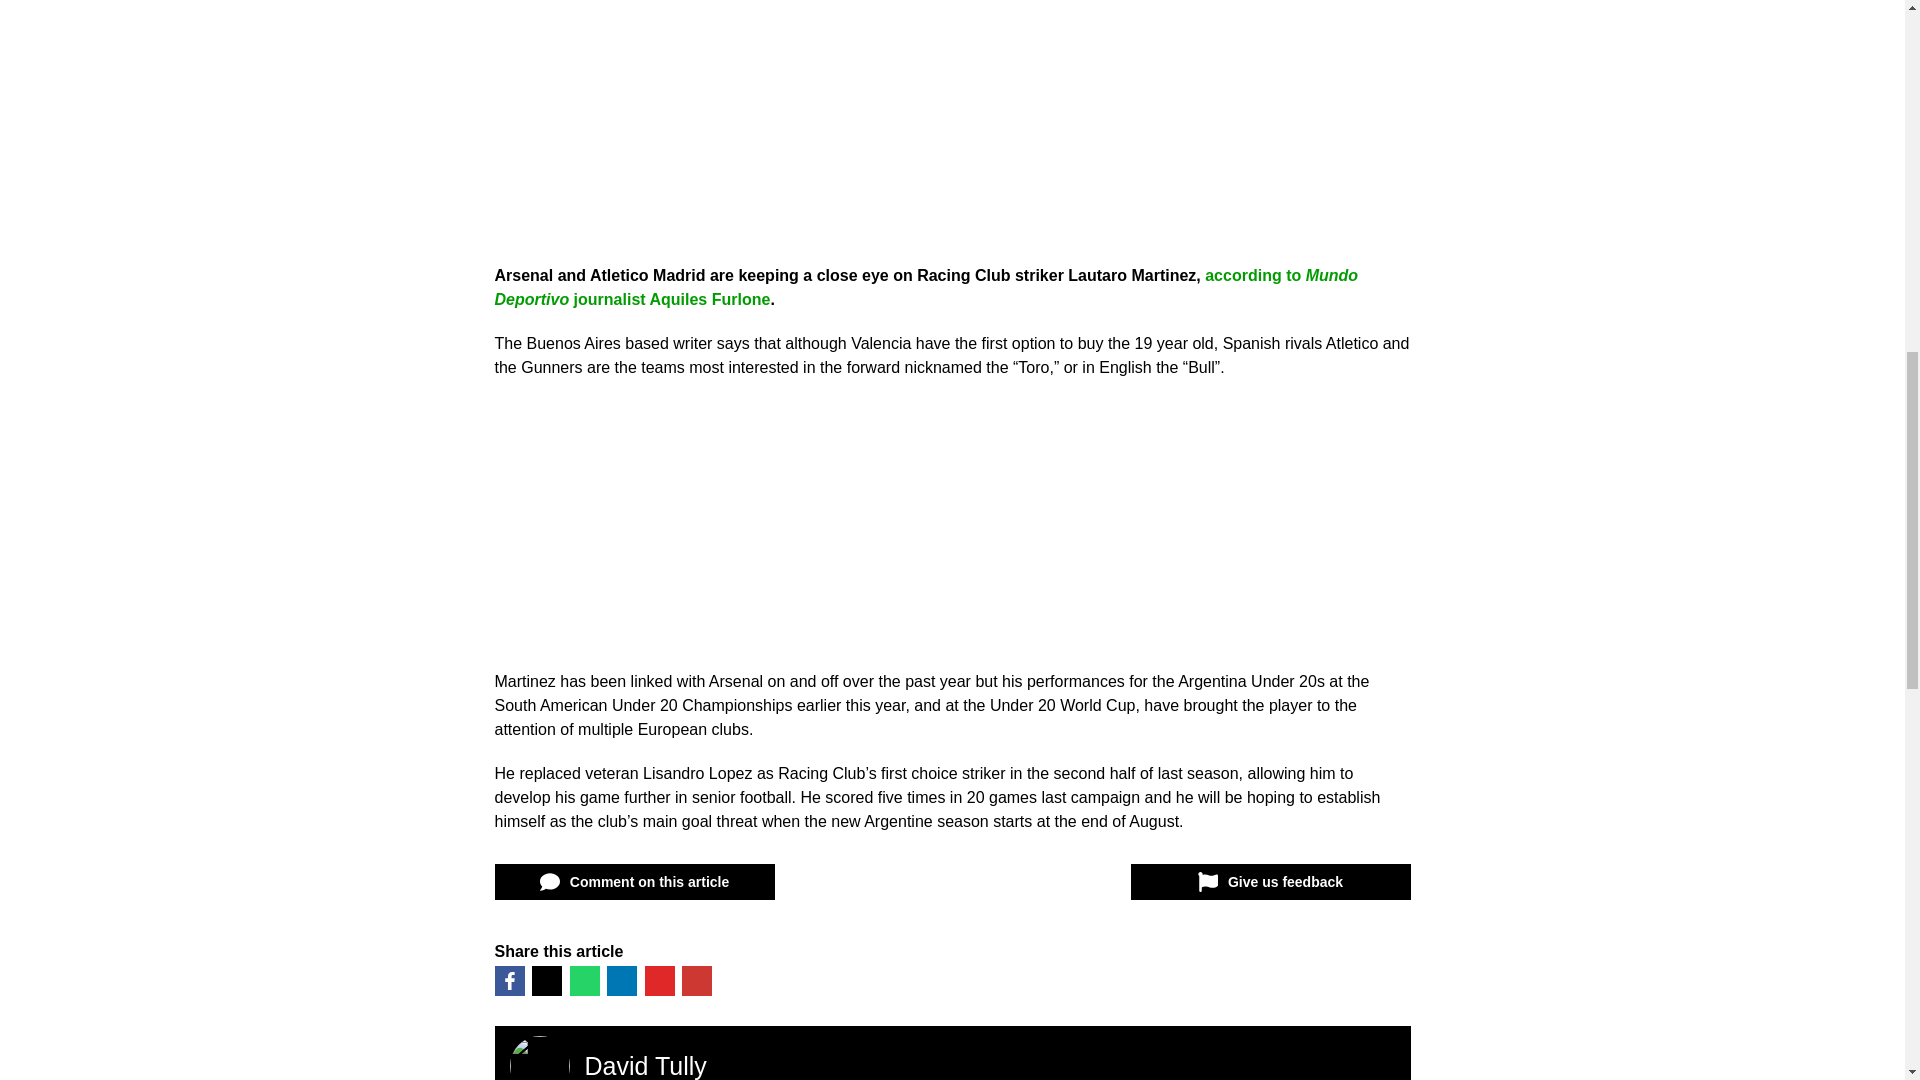 The height and width of the screenshot is (1080, 1920). Describe the element at coordinates (508, 980) in the screenshot. I see `share on Facebook` at that location.